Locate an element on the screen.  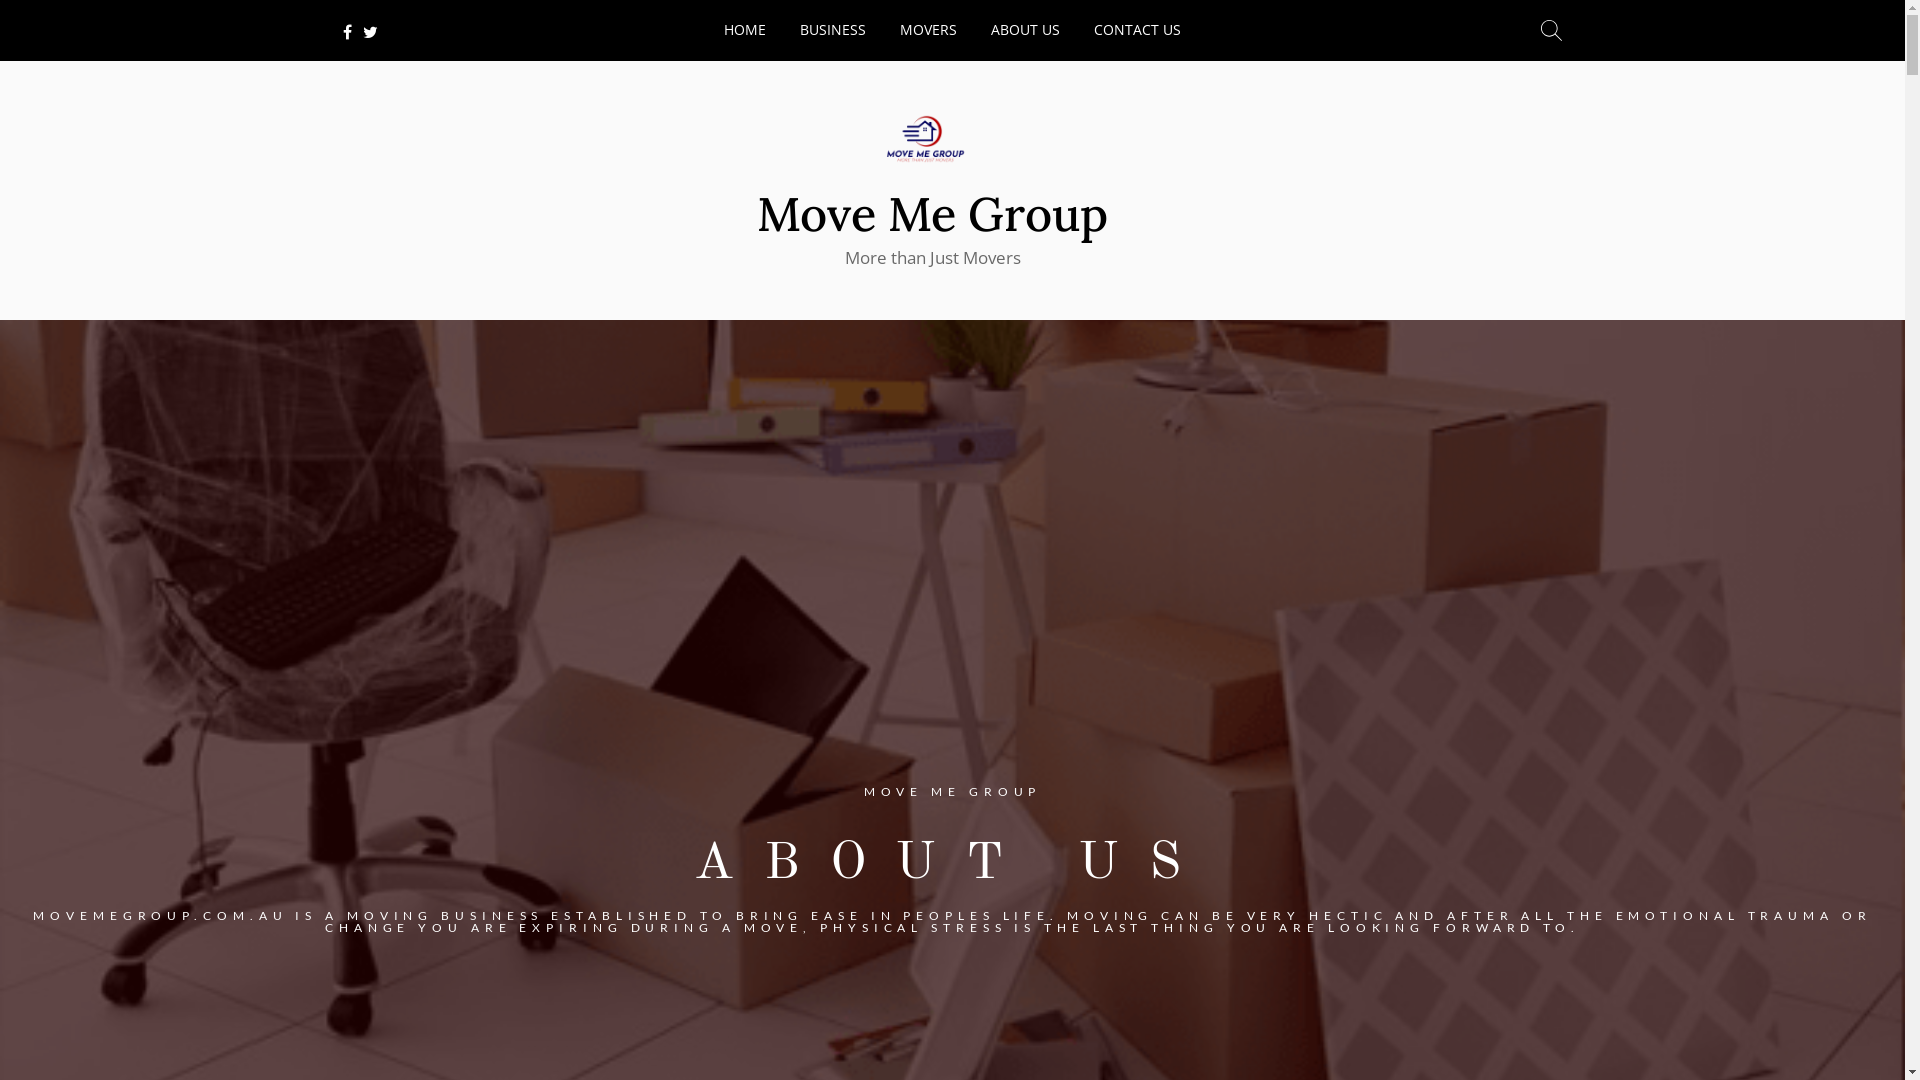
BUSINESS is located at coordinates (833, 28).